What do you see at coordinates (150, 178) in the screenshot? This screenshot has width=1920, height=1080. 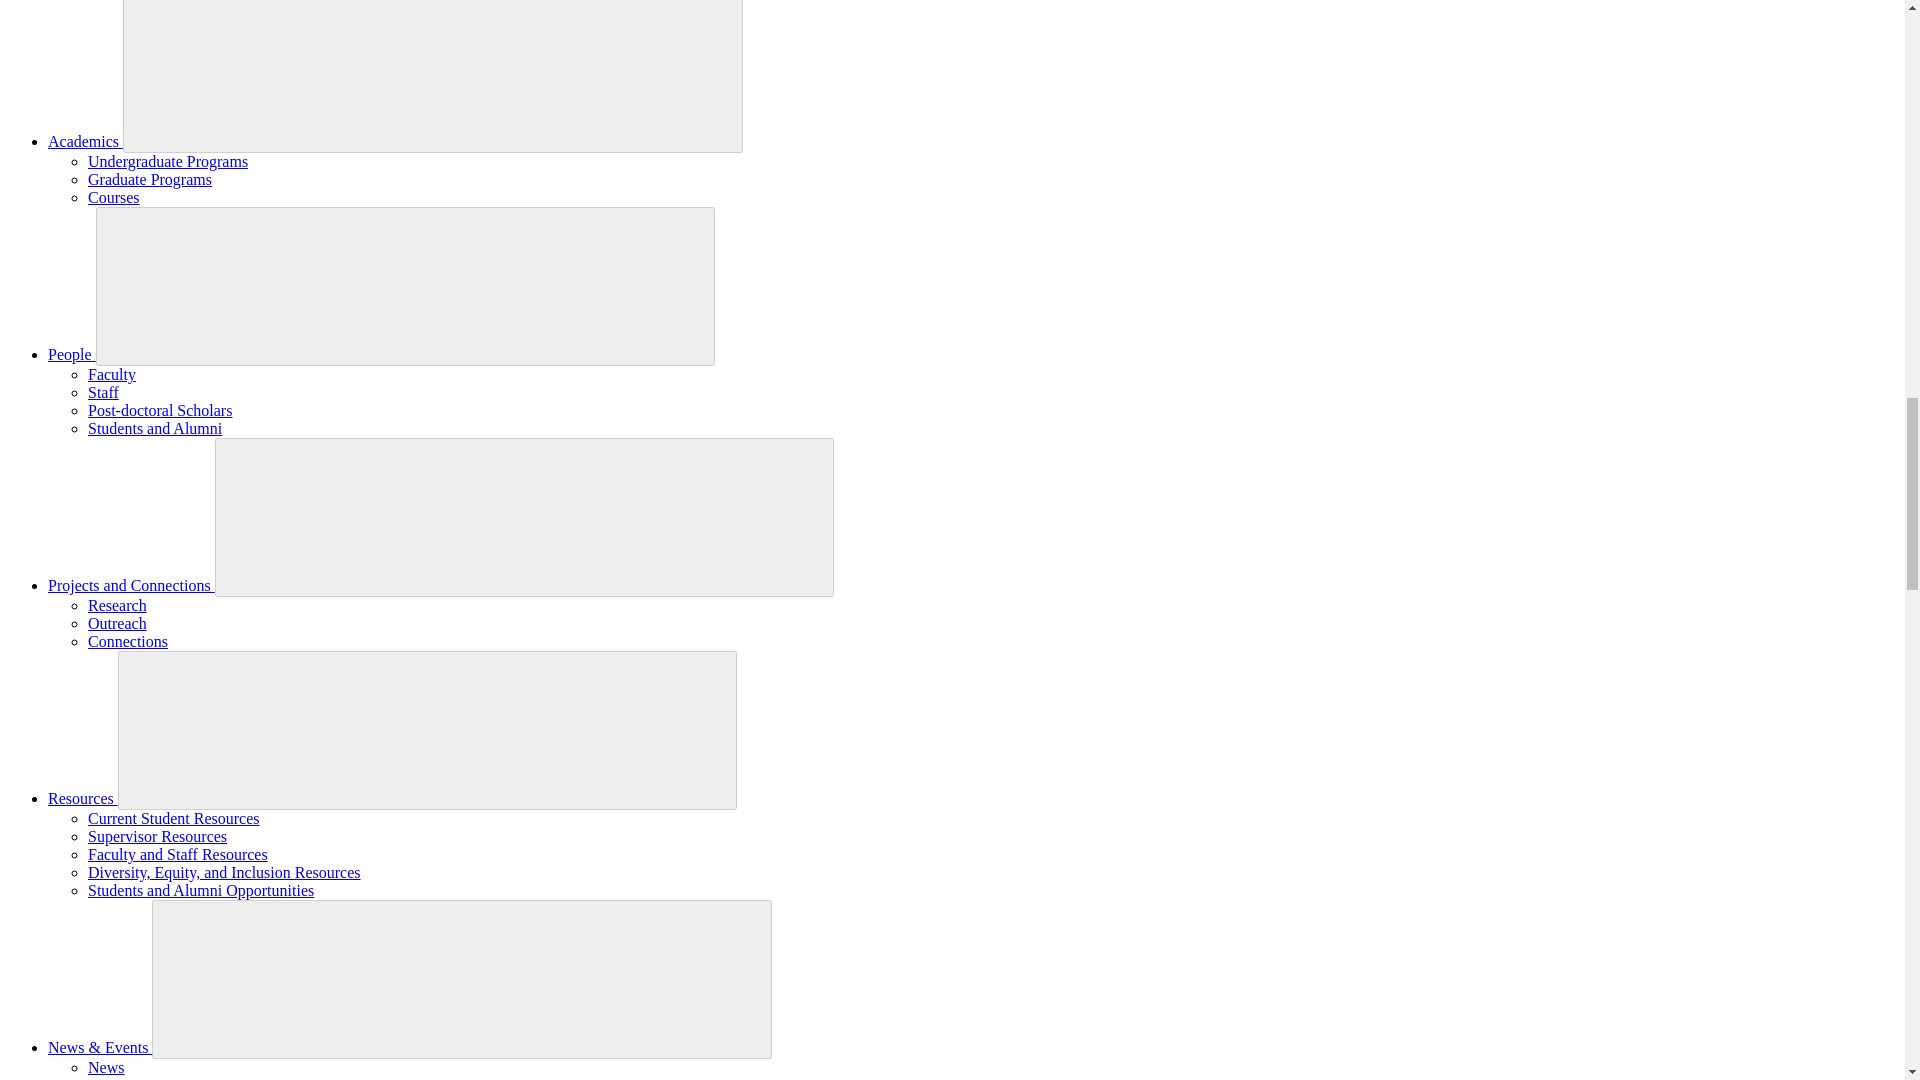 I see `Graduate Programs` at bounding box center [150, 178].